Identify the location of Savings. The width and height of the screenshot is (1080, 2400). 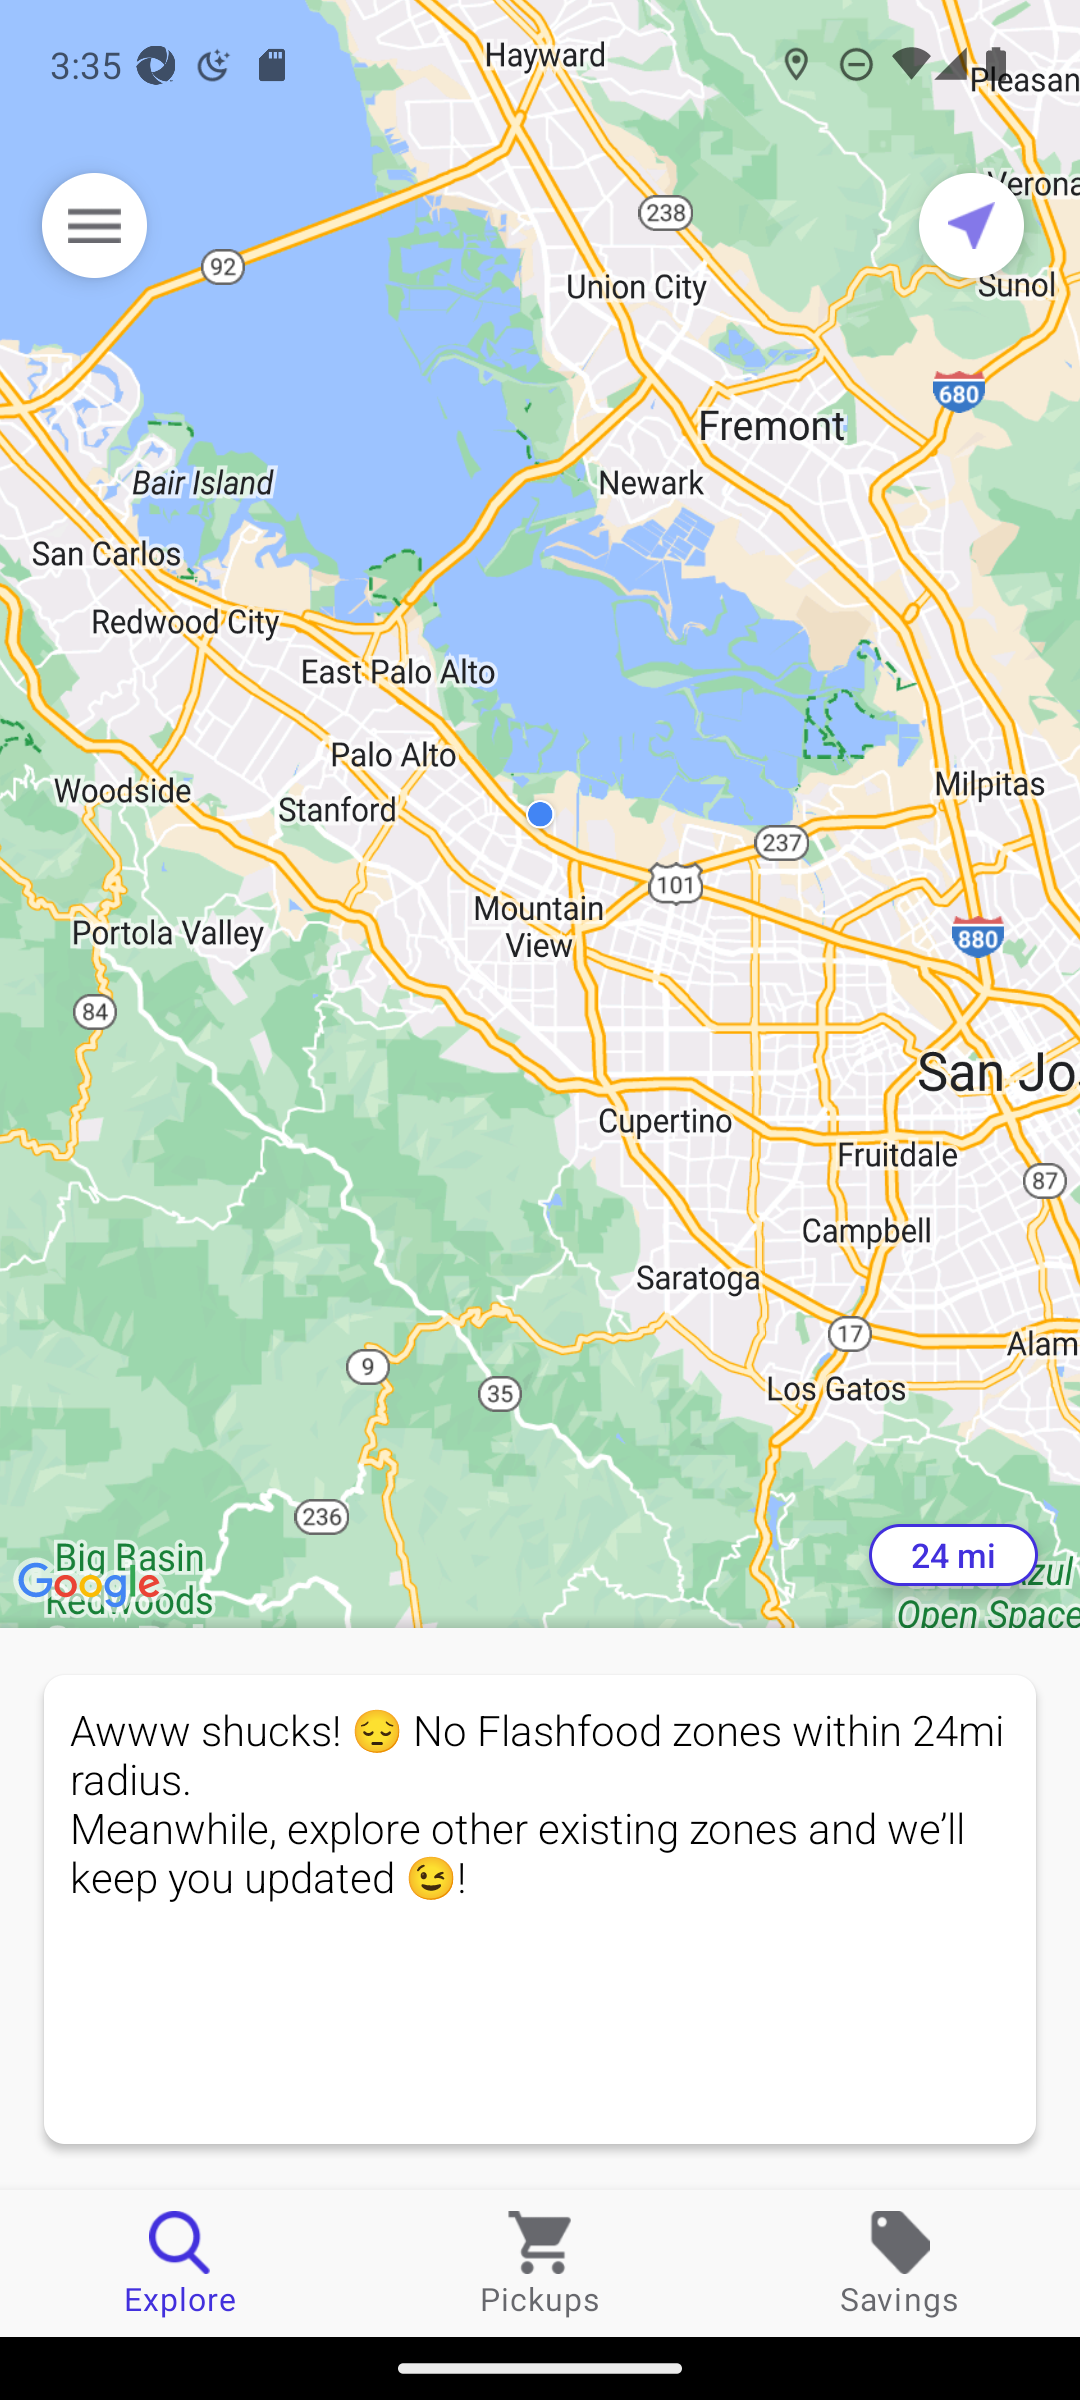
(900, 2262).